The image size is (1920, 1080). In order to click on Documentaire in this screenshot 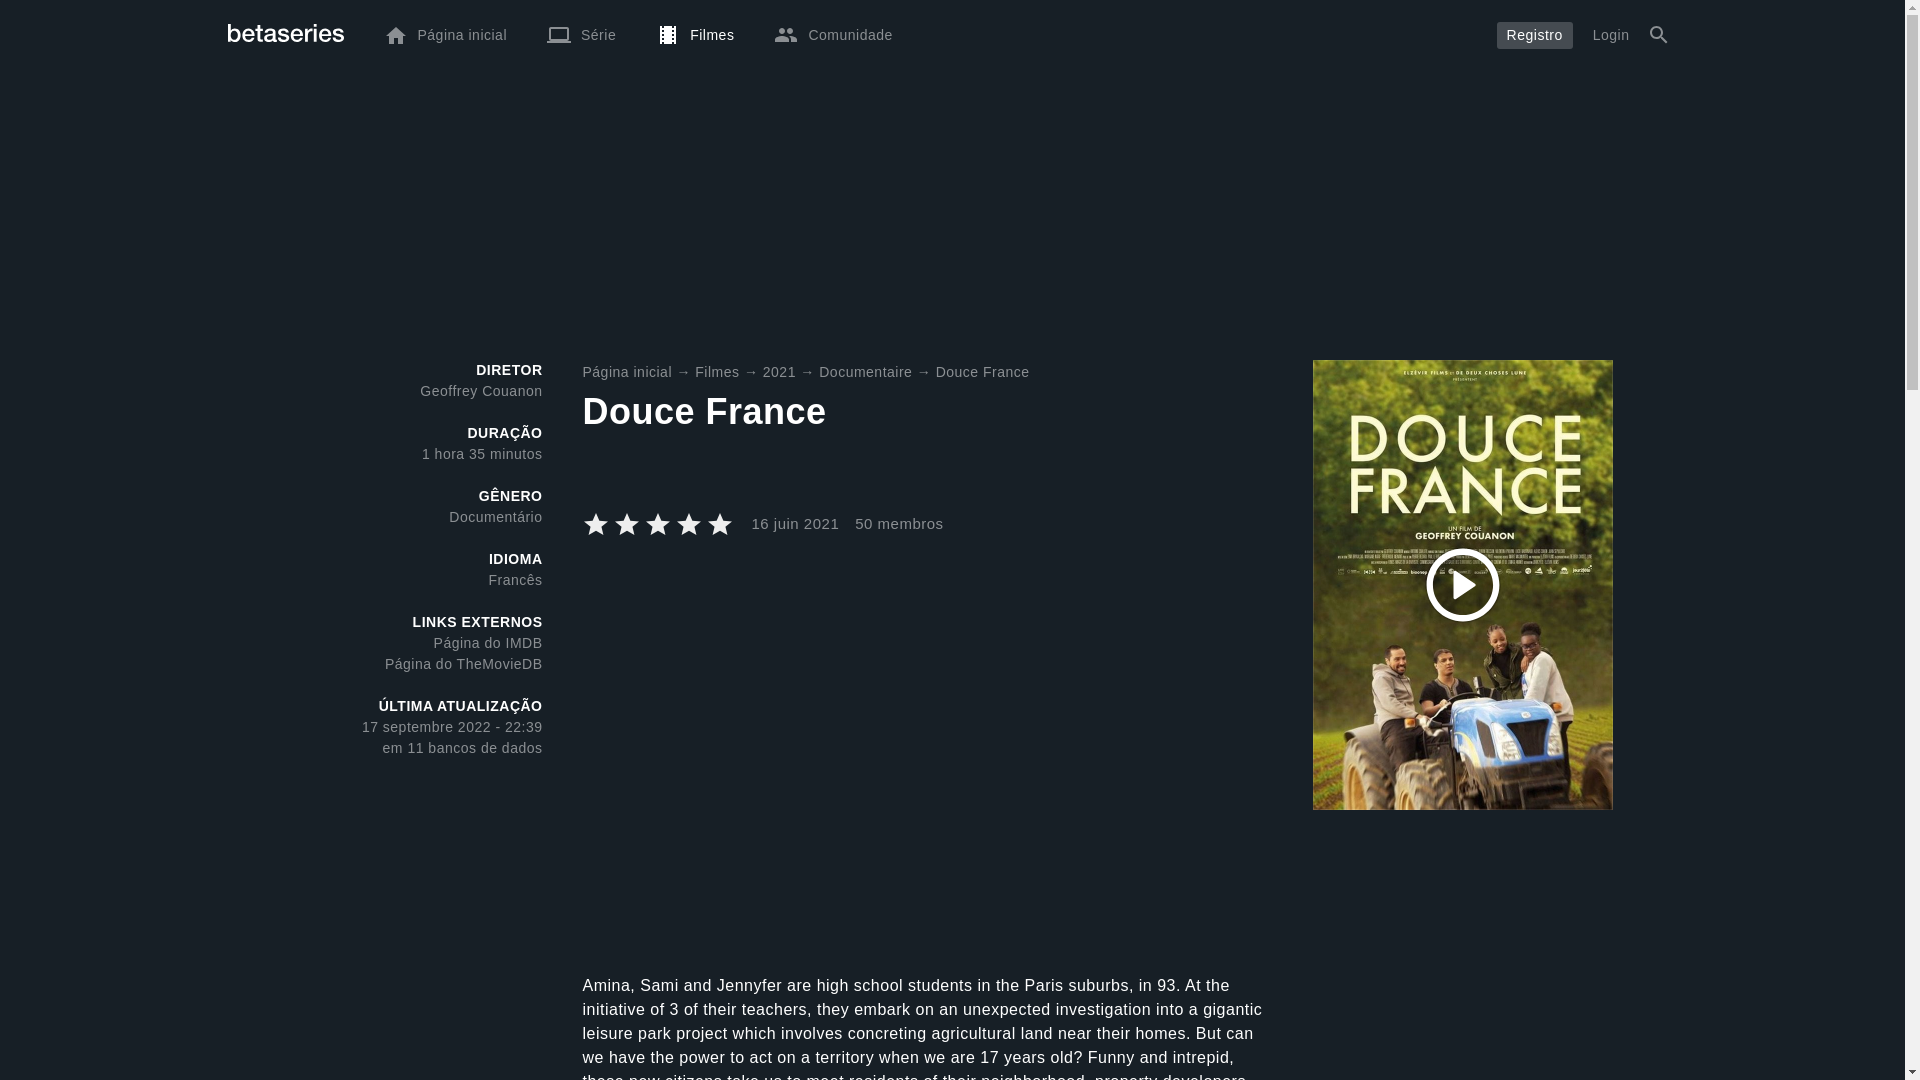, I will do `click(866, 372)`.